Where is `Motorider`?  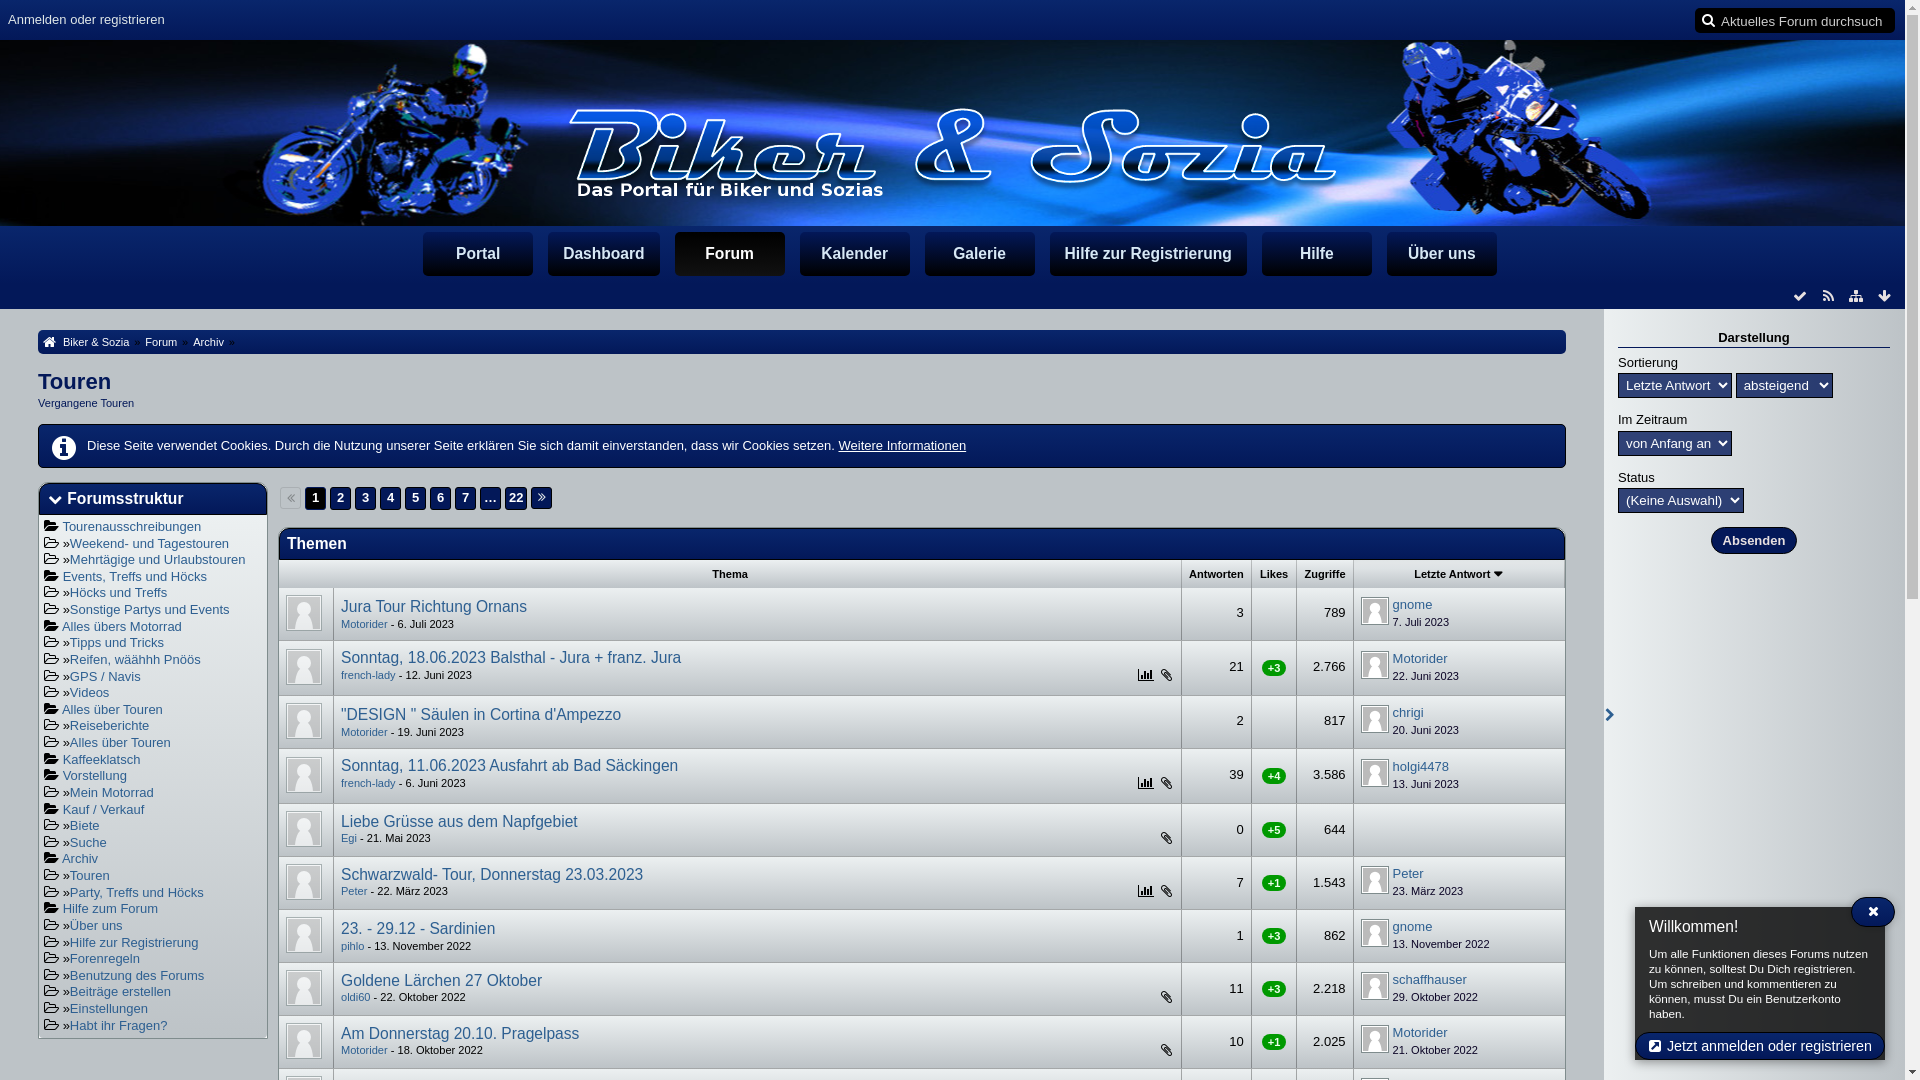
Motorider is located at coordinates (364, 624).